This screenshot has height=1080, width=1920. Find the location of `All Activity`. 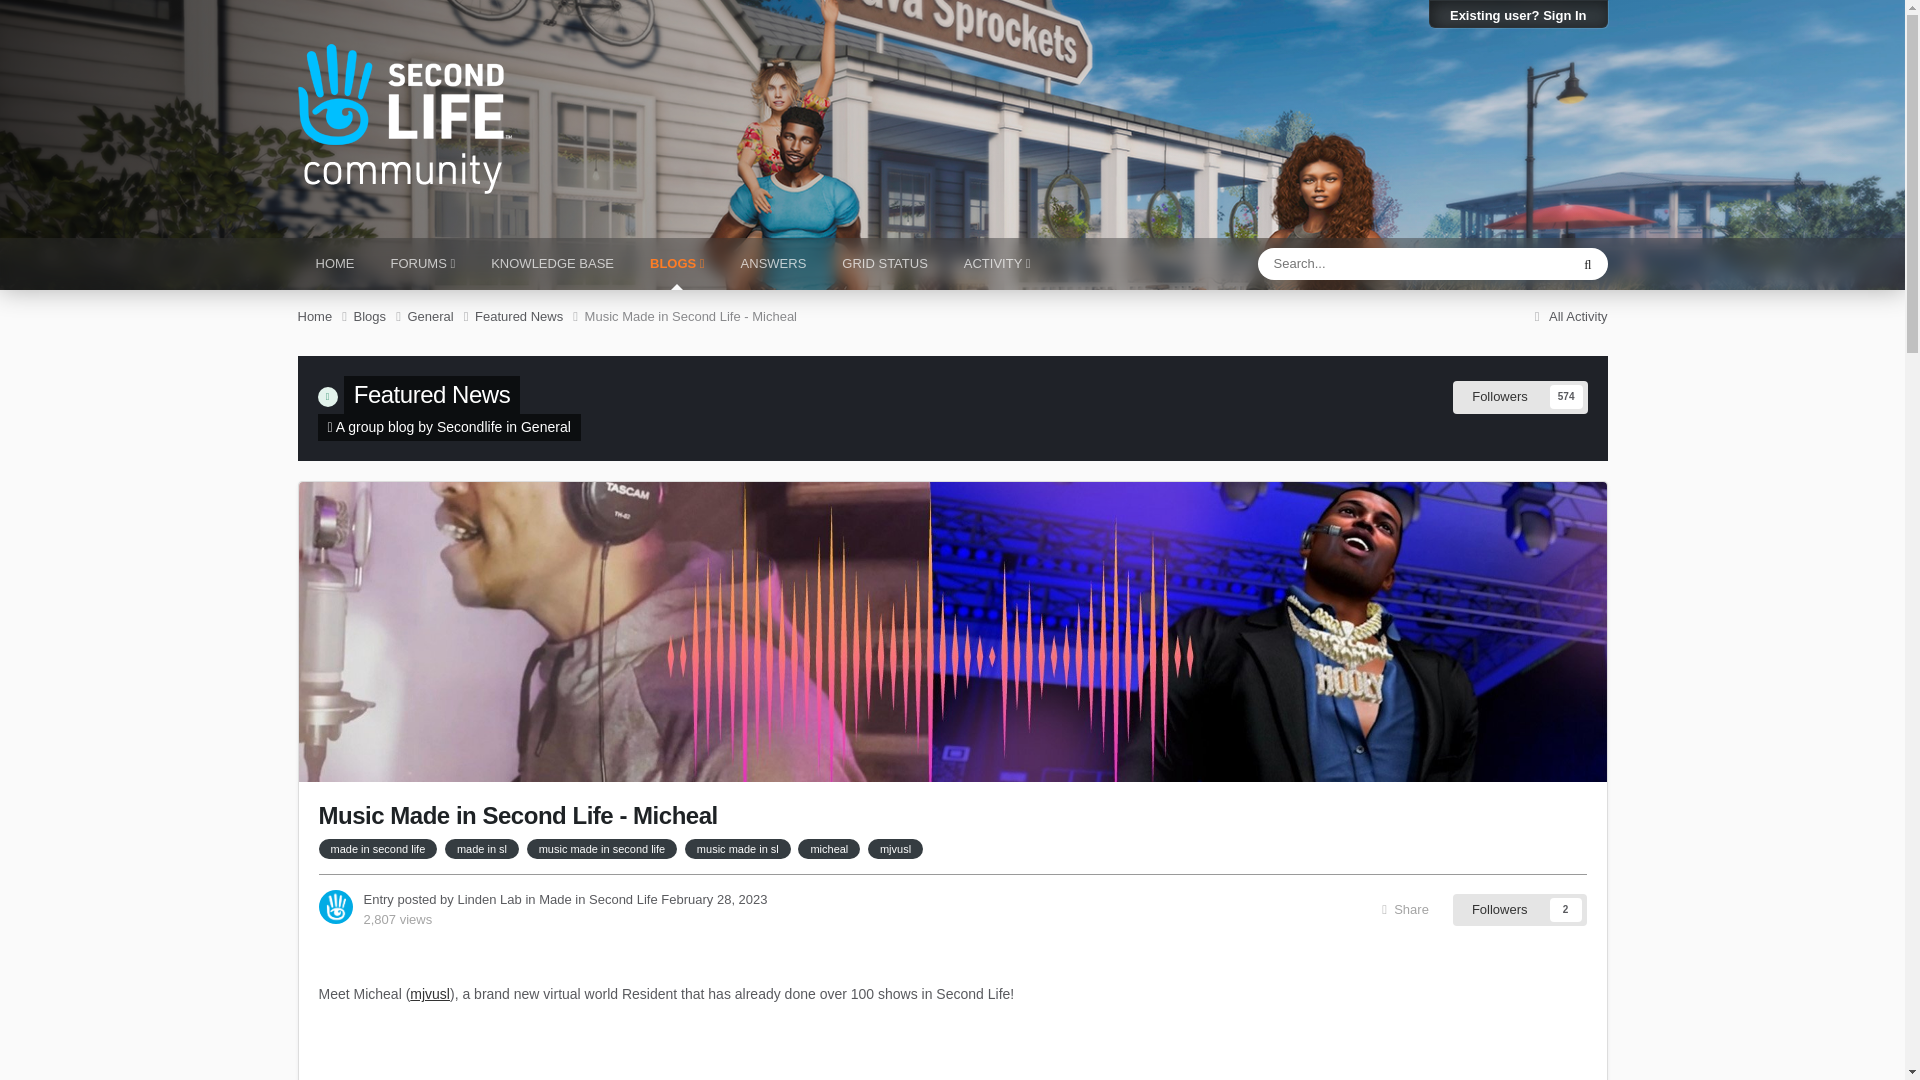

All Activity is located at coordinates (1568, 316).